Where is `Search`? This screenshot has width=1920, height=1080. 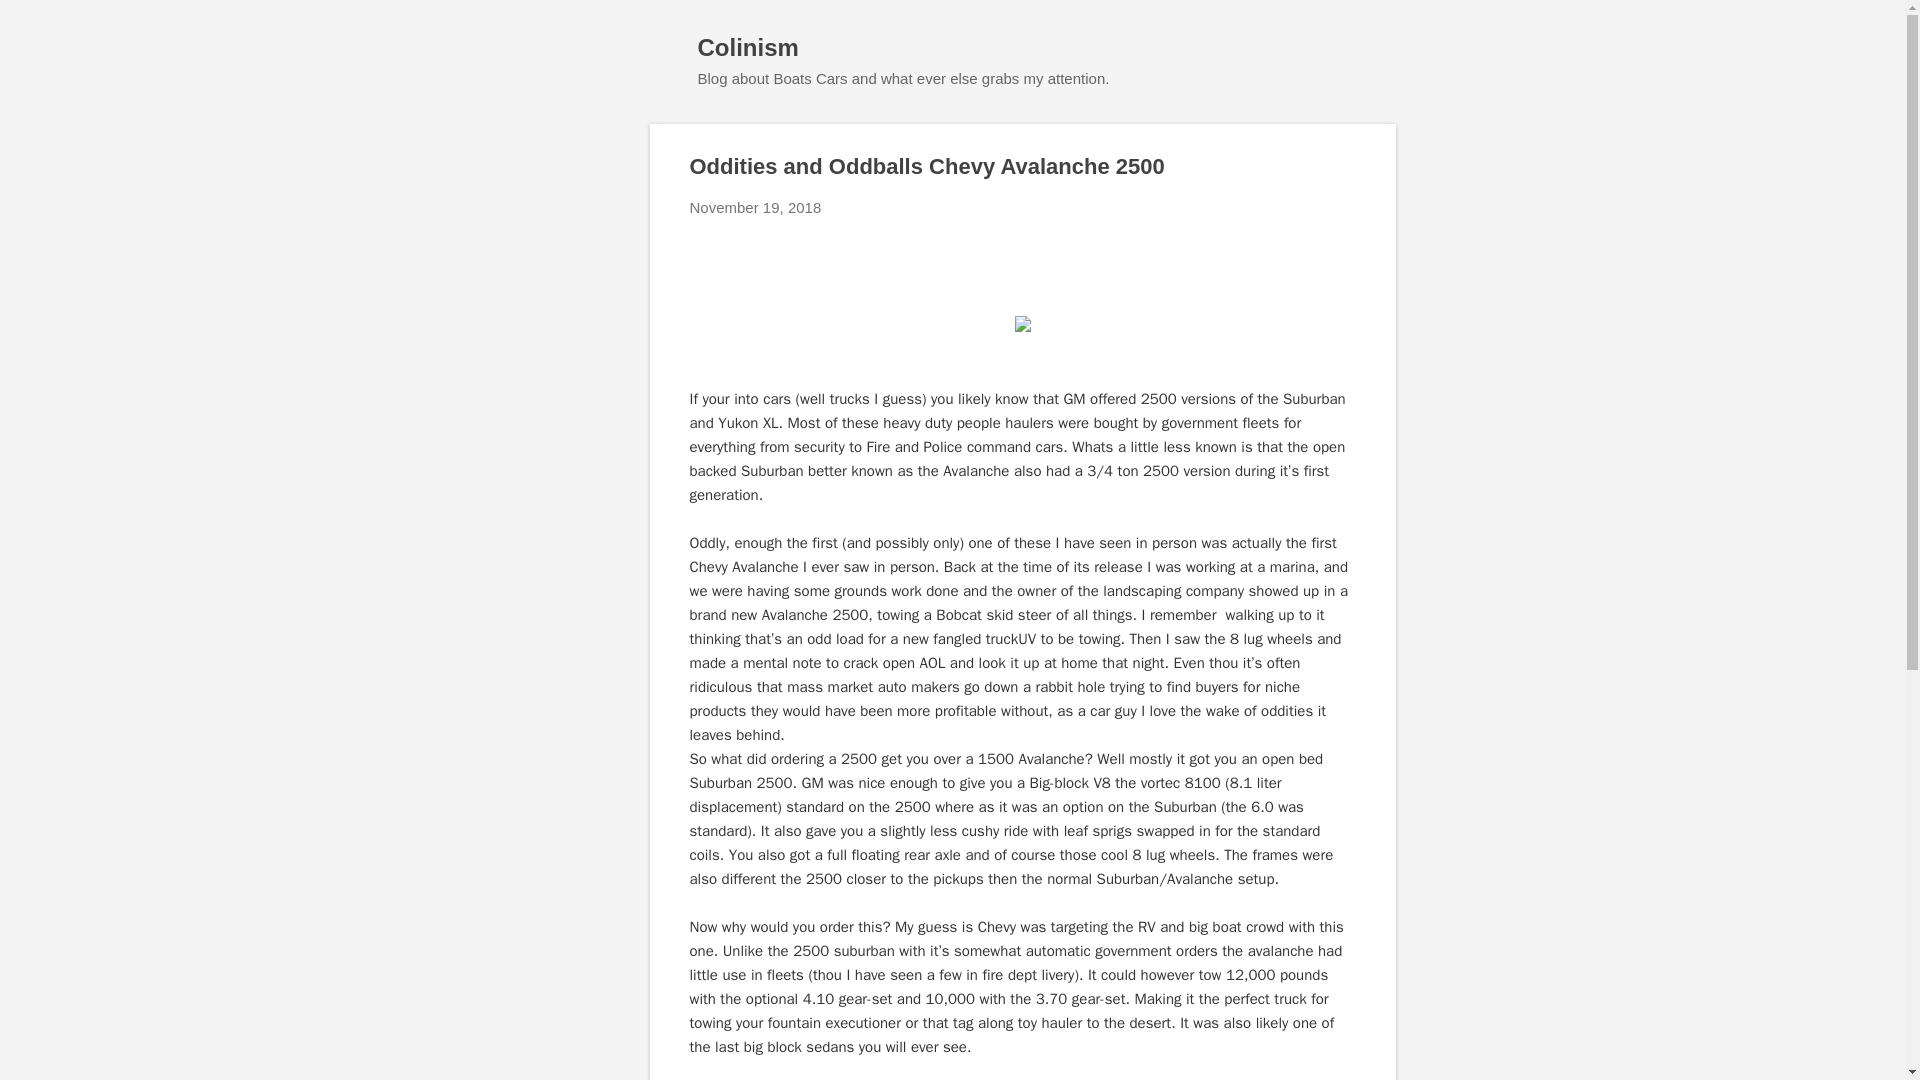
Search is located at coordinates (39, 24).